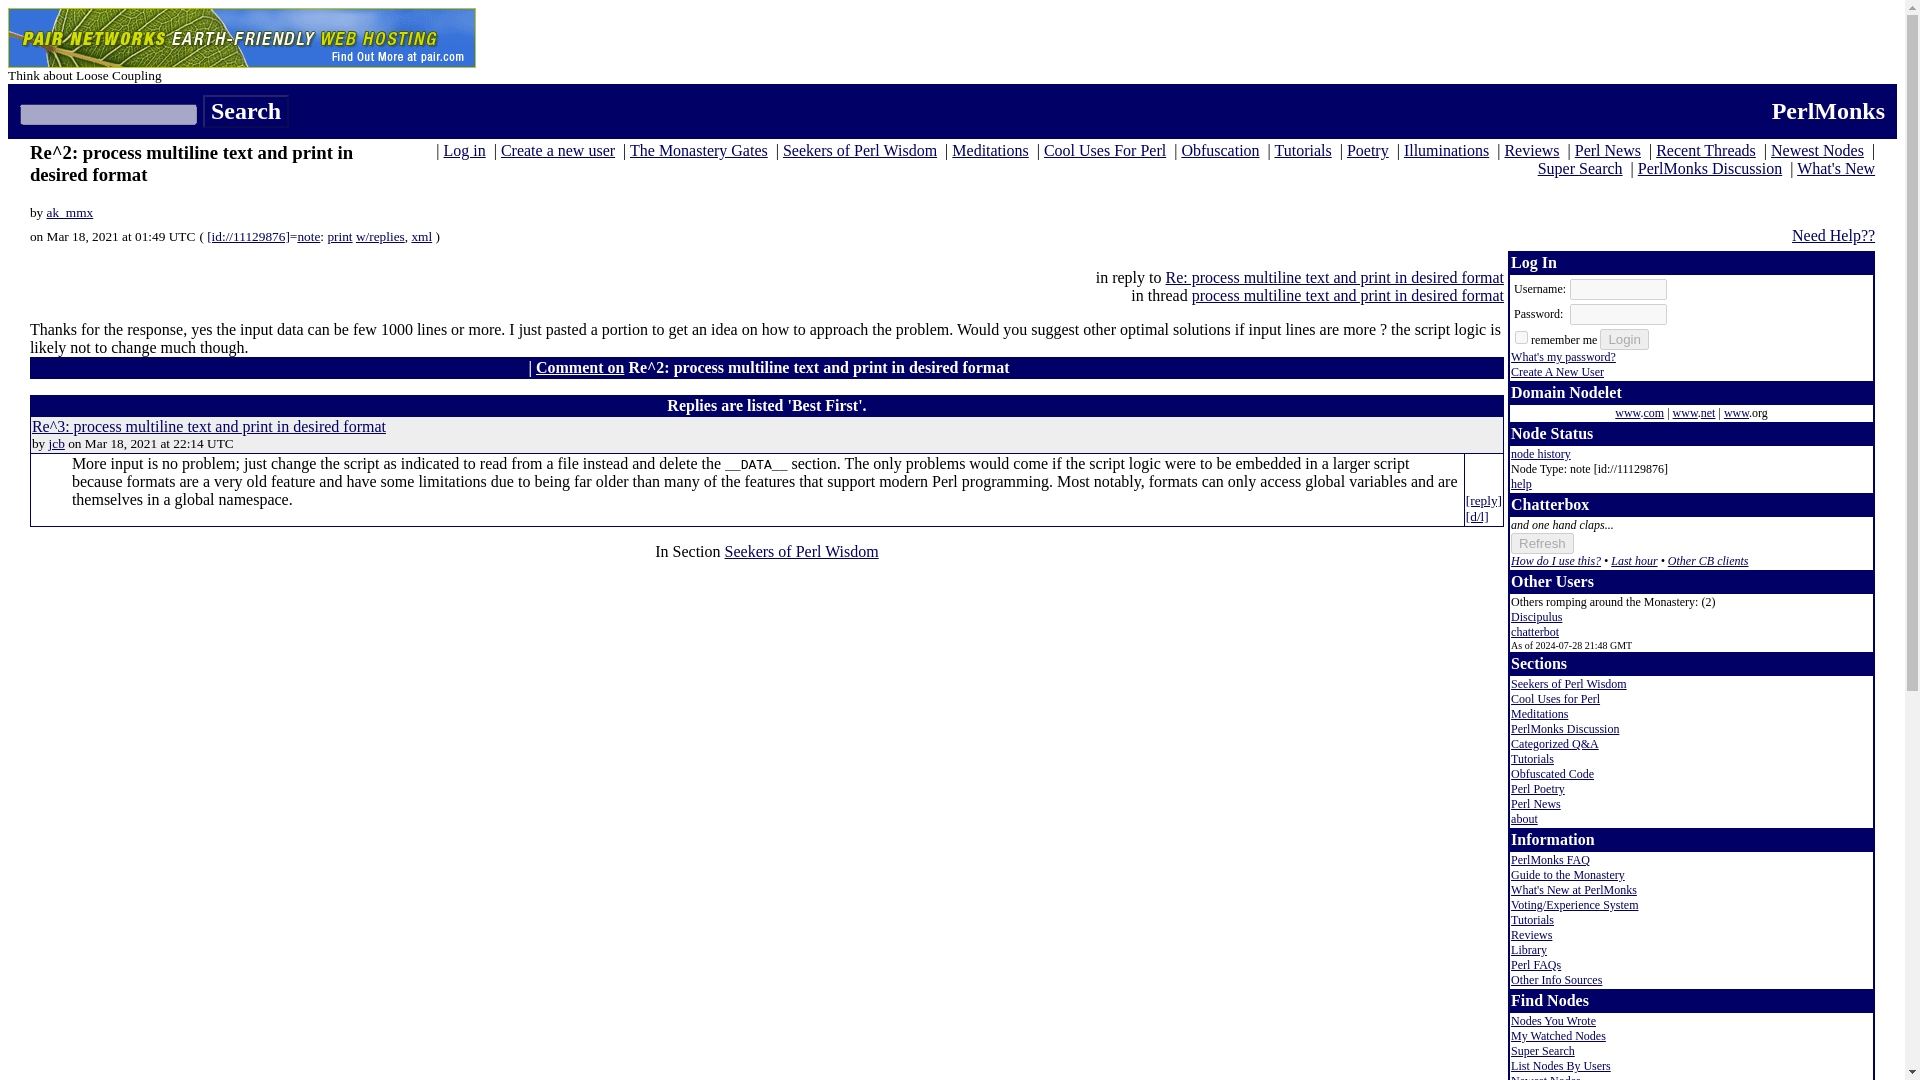  I want to click on What's my password?, so click(1564, 356).